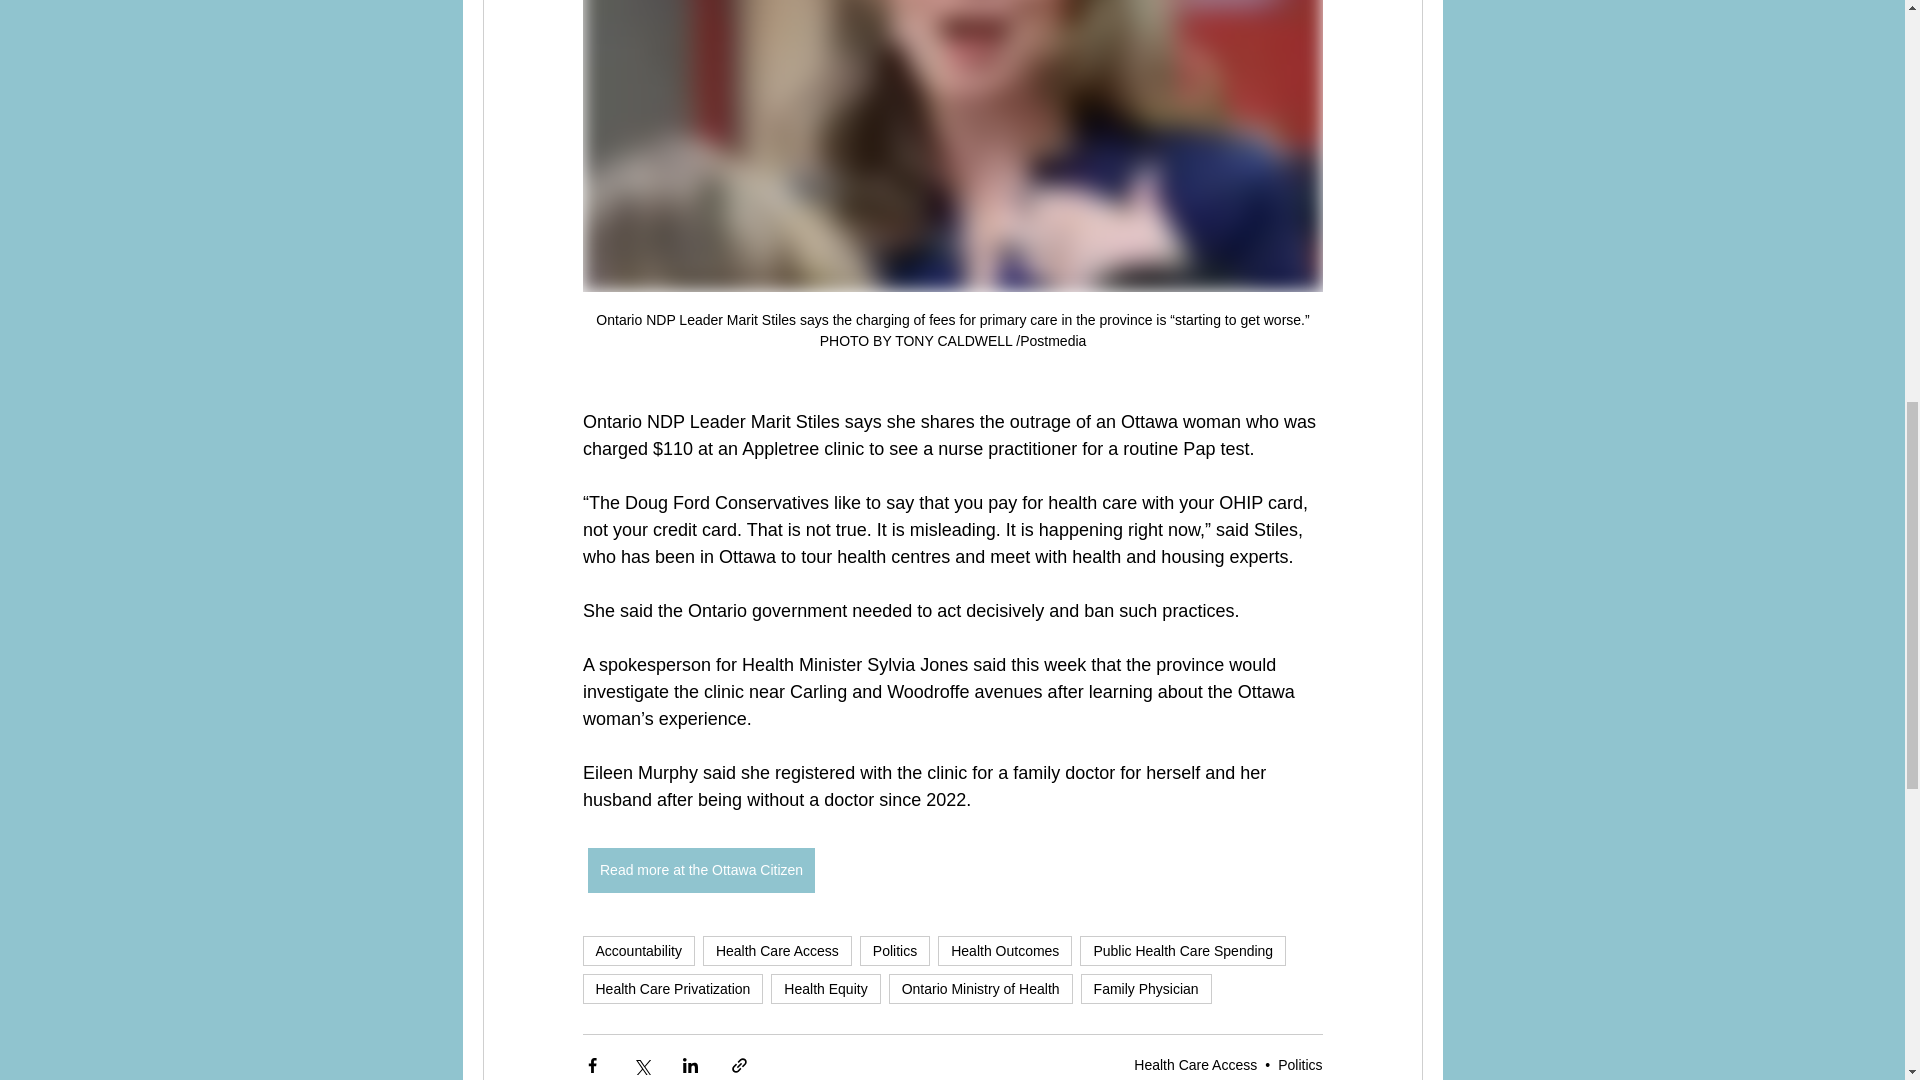 The height and width of the screenshot is (1080, 1920). What do you see at coordinates (1004, 950) in the screenshot?
I see `Health Outcomes` at bounding box center [1004, 950].